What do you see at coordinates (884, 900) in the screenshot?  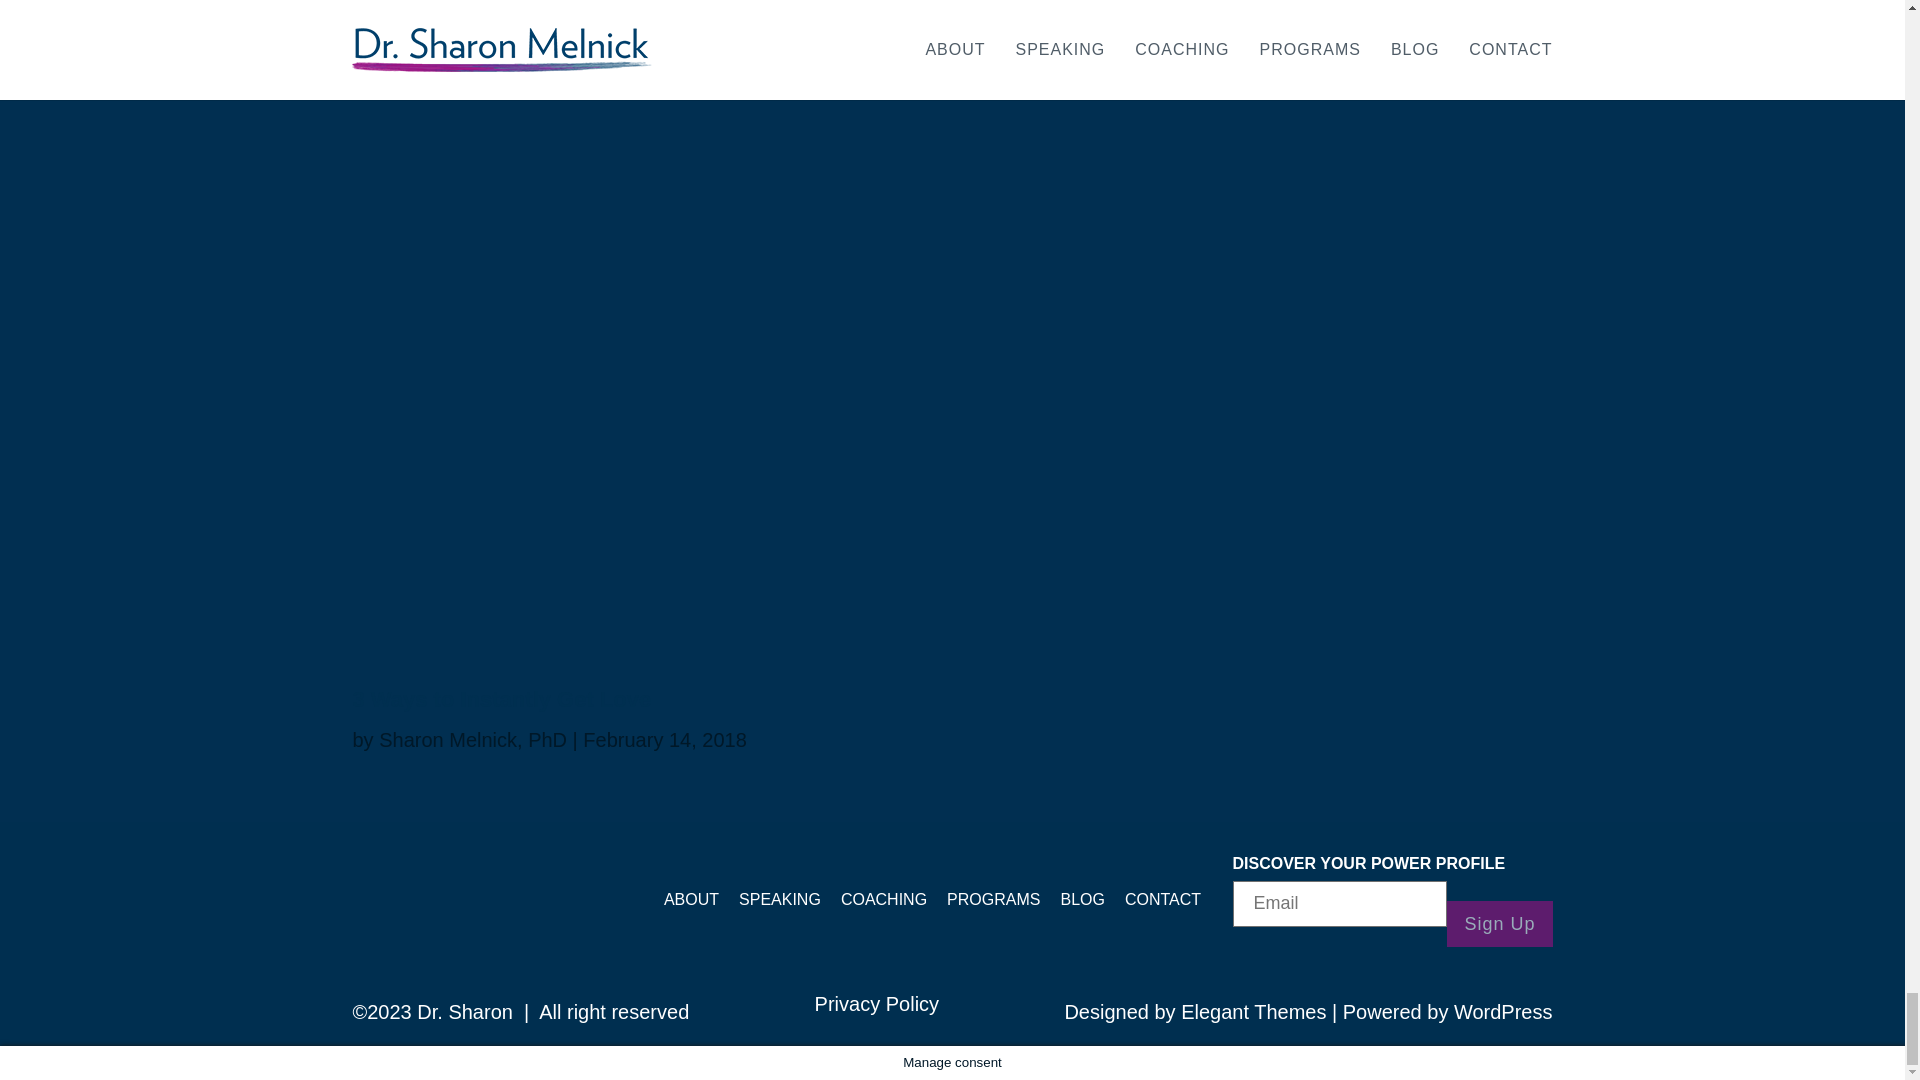 I see `COACHING` at bounding box center [884, 900].